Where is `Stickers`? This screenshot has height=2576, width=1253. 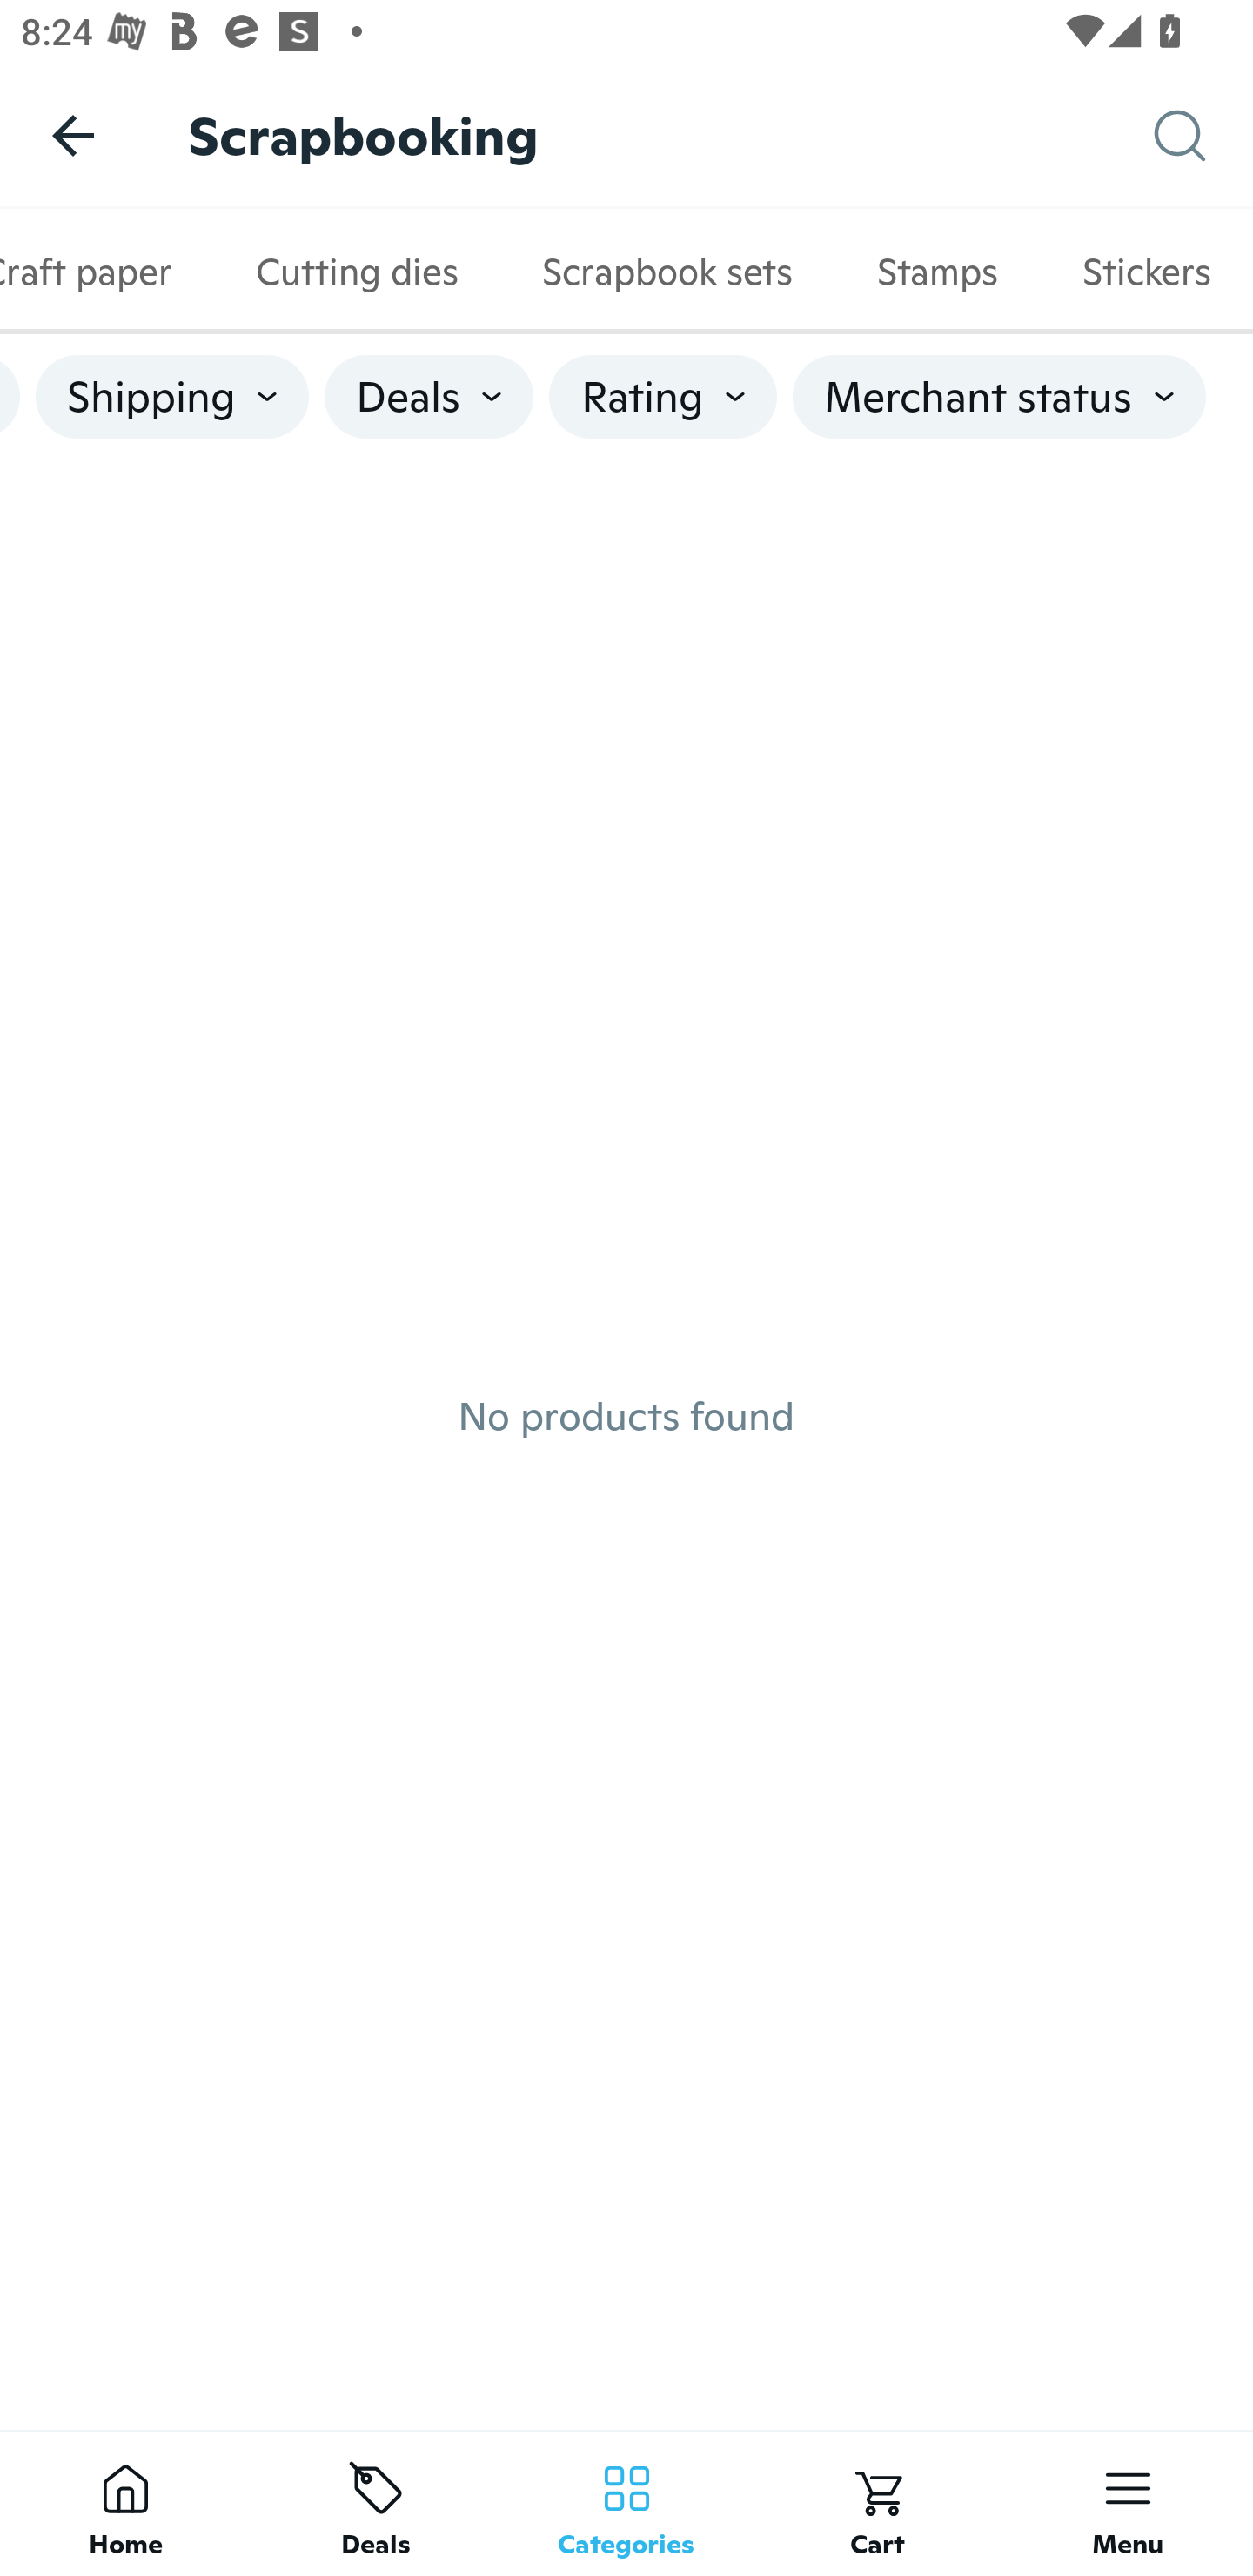 Stickers is located at coordinates (1147, 272).